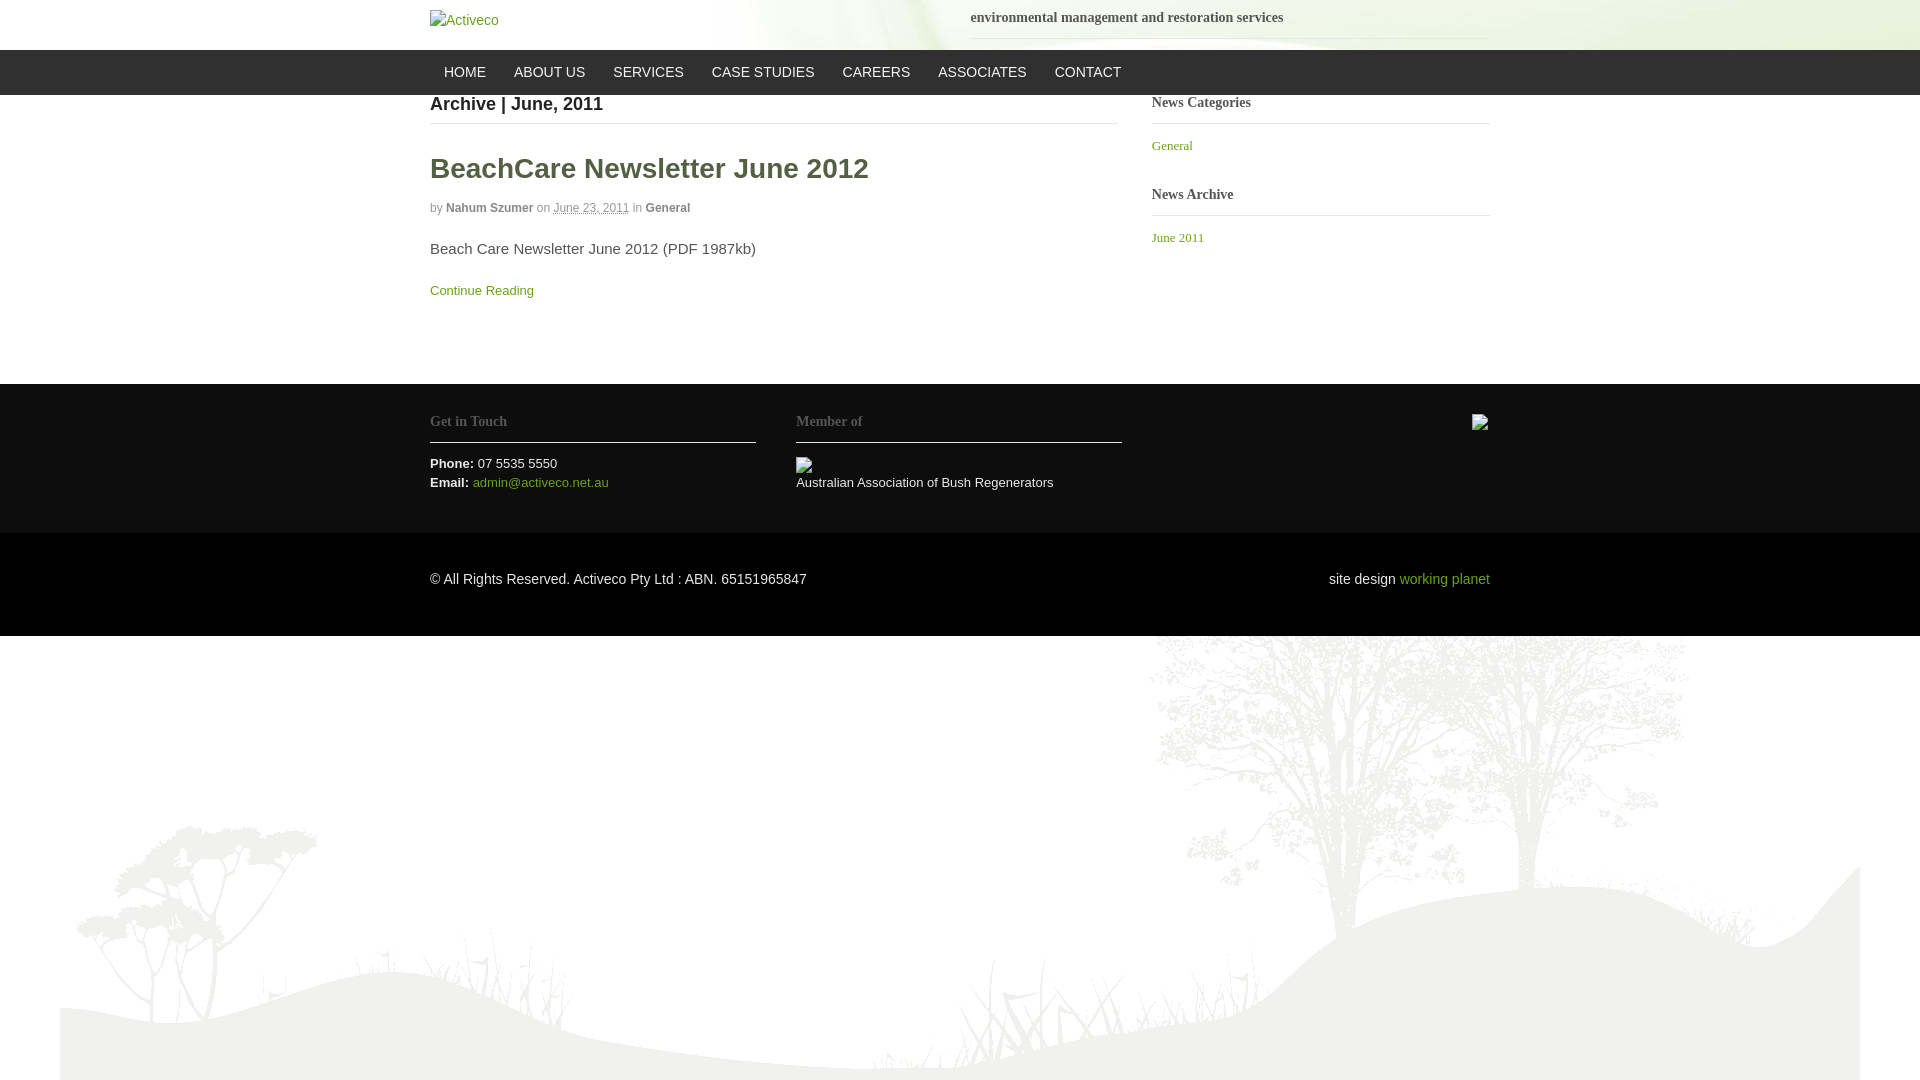 The width and height of the screenshot is (1920, 1080). Describe the element at coordinates (490, 208) in the screenshot. I see `Nahum Szumer` at that location.